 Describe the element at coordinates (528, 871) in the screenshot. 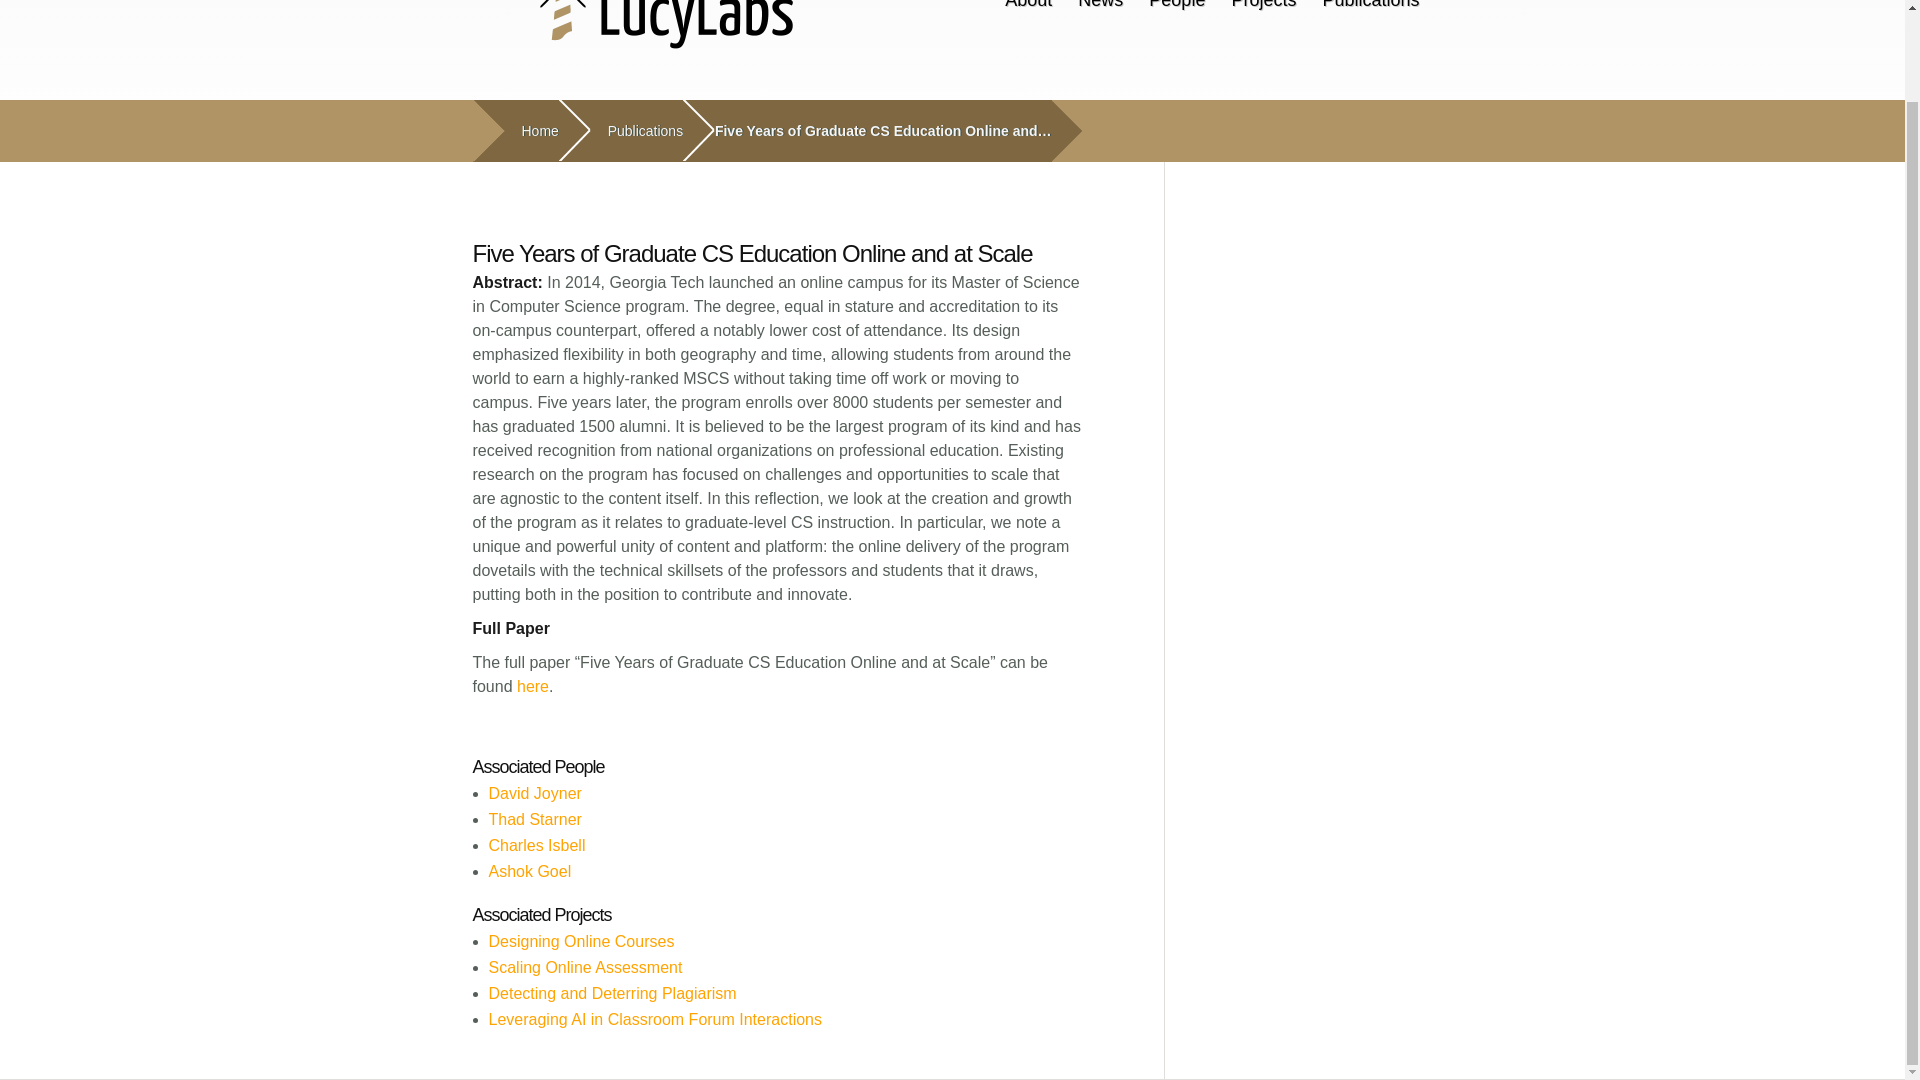

I see `Ashok Goel` at that location.